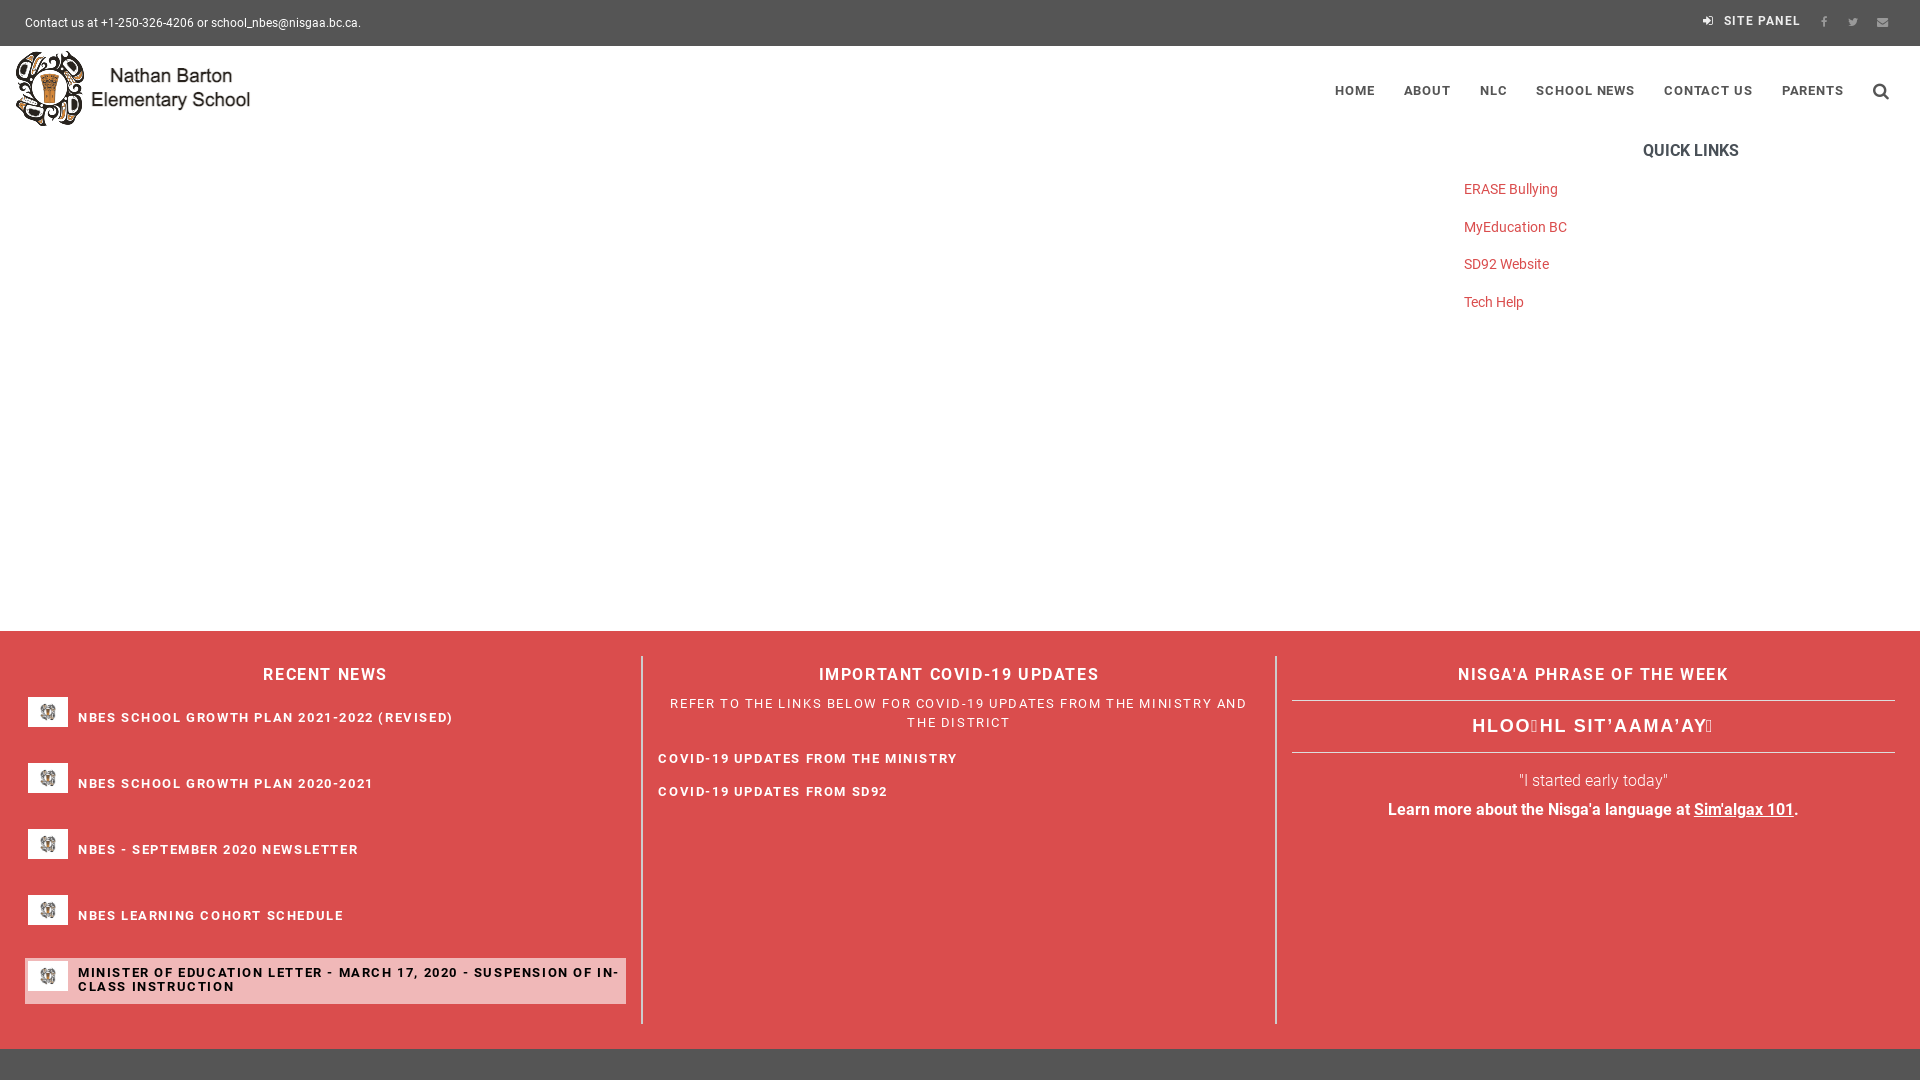 Image resolution: width=1920 pixels, height=1080 pixels. I want to click on HOME, so click(1355, 88).